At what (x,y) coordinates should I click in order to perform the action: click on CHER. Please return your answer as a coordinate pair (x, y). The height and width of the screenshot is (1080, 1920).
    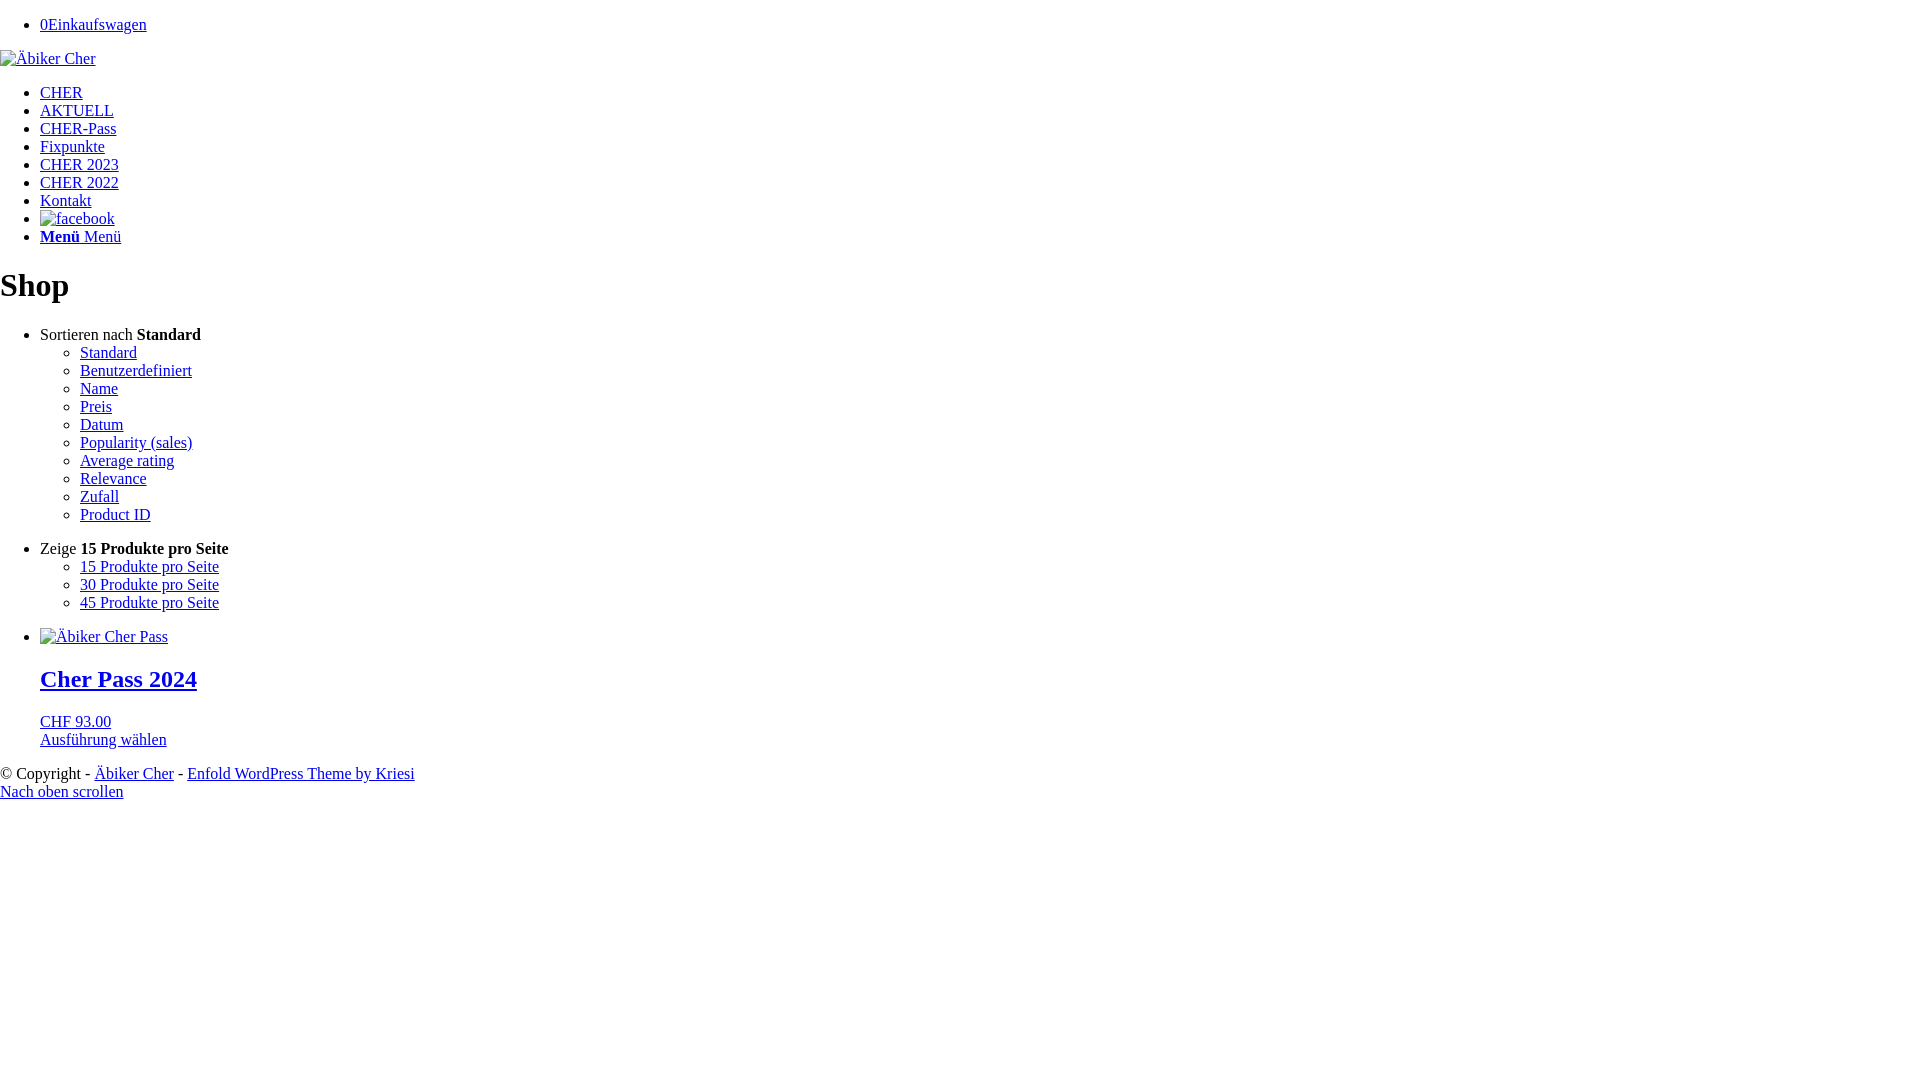
    Looking at the image, I should click on (62, 92).